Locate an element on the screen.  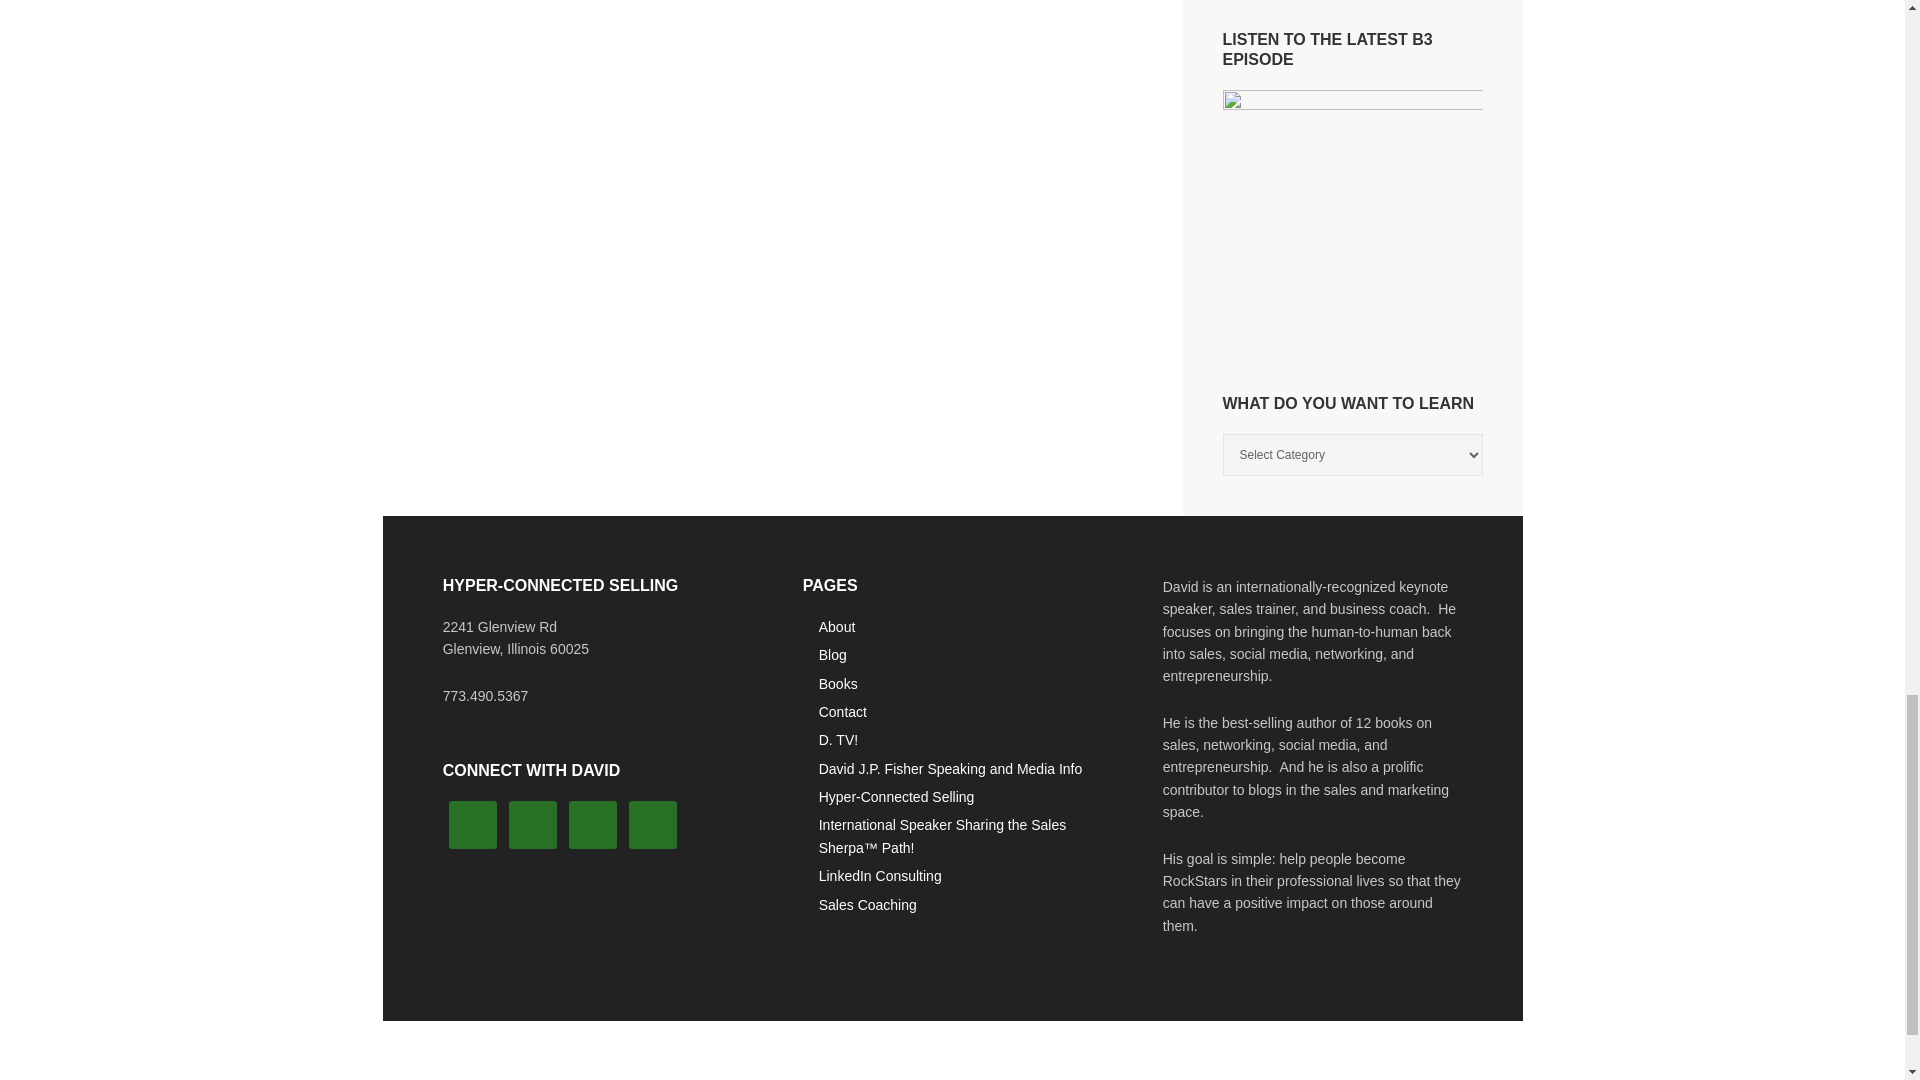
Books is located at coordinates (838, 684).